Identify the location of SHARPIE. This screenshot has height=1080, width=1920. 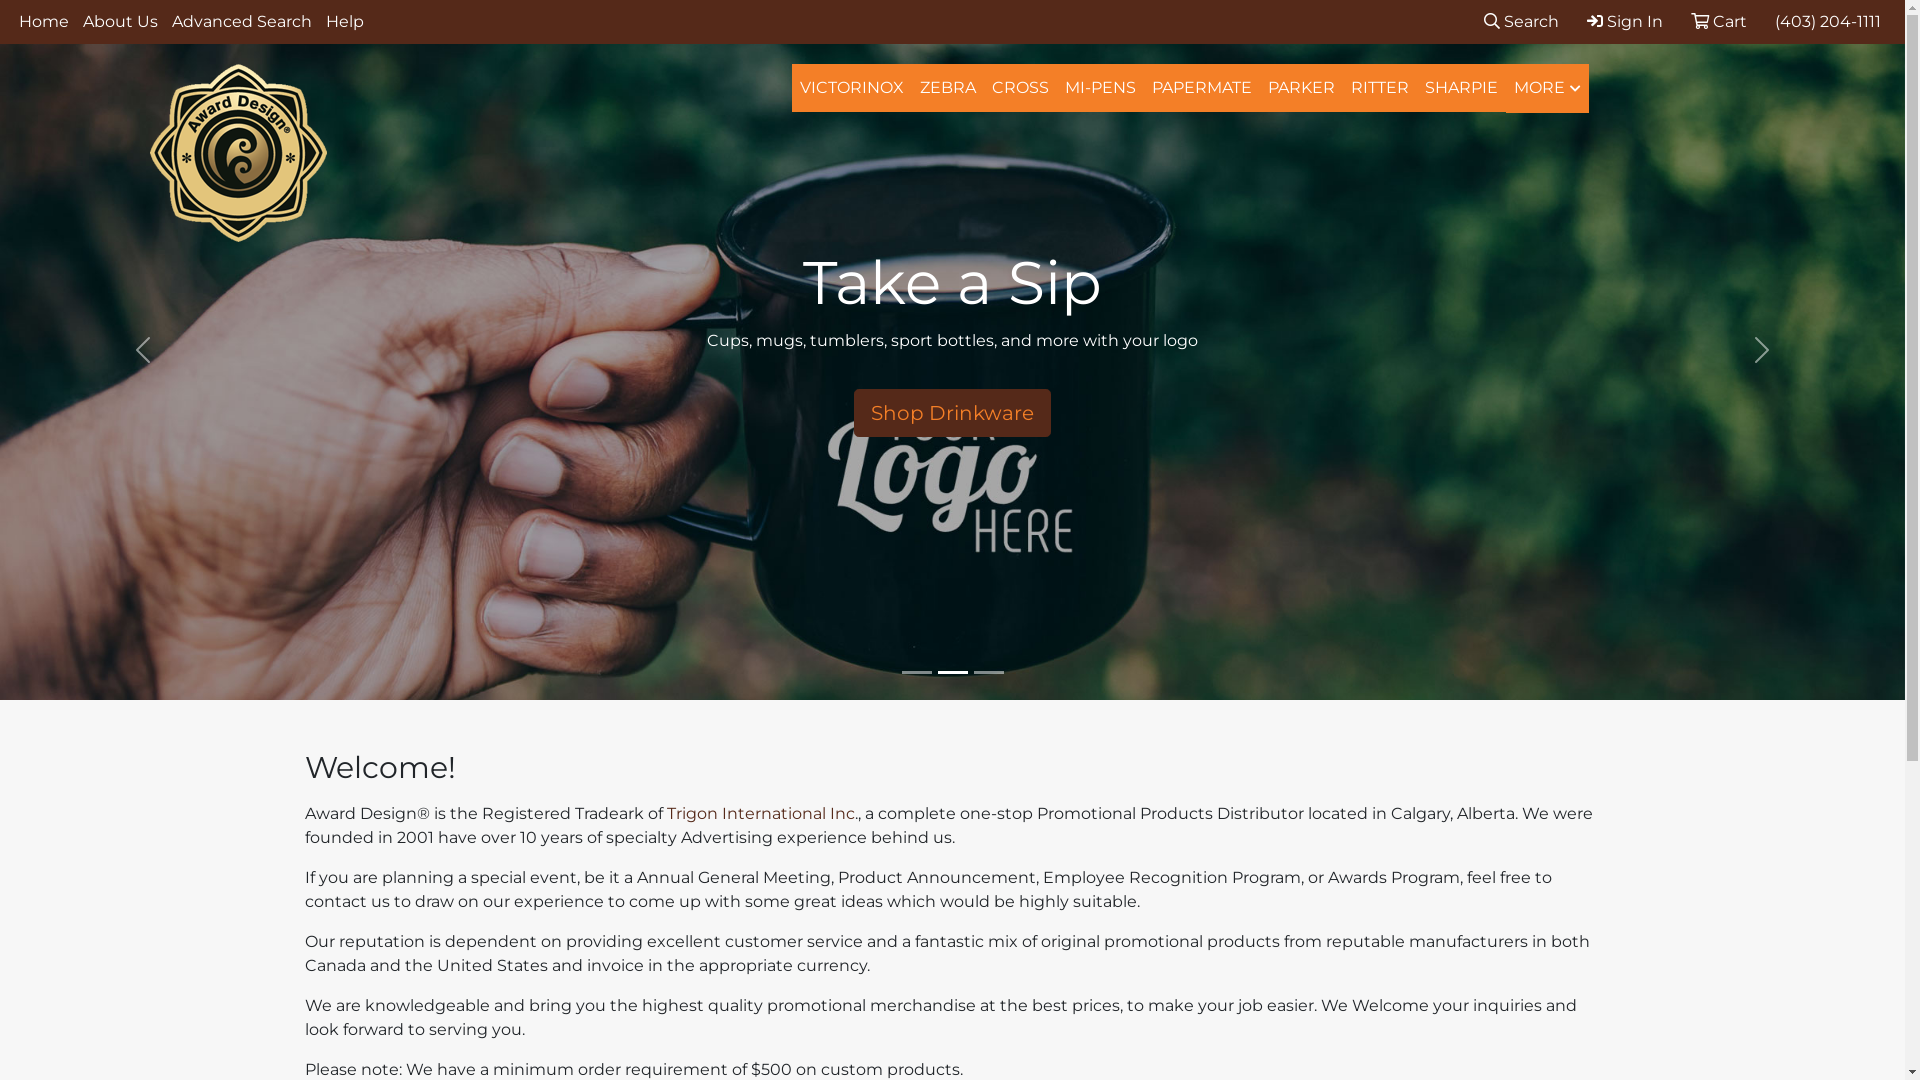
(1462, 88).